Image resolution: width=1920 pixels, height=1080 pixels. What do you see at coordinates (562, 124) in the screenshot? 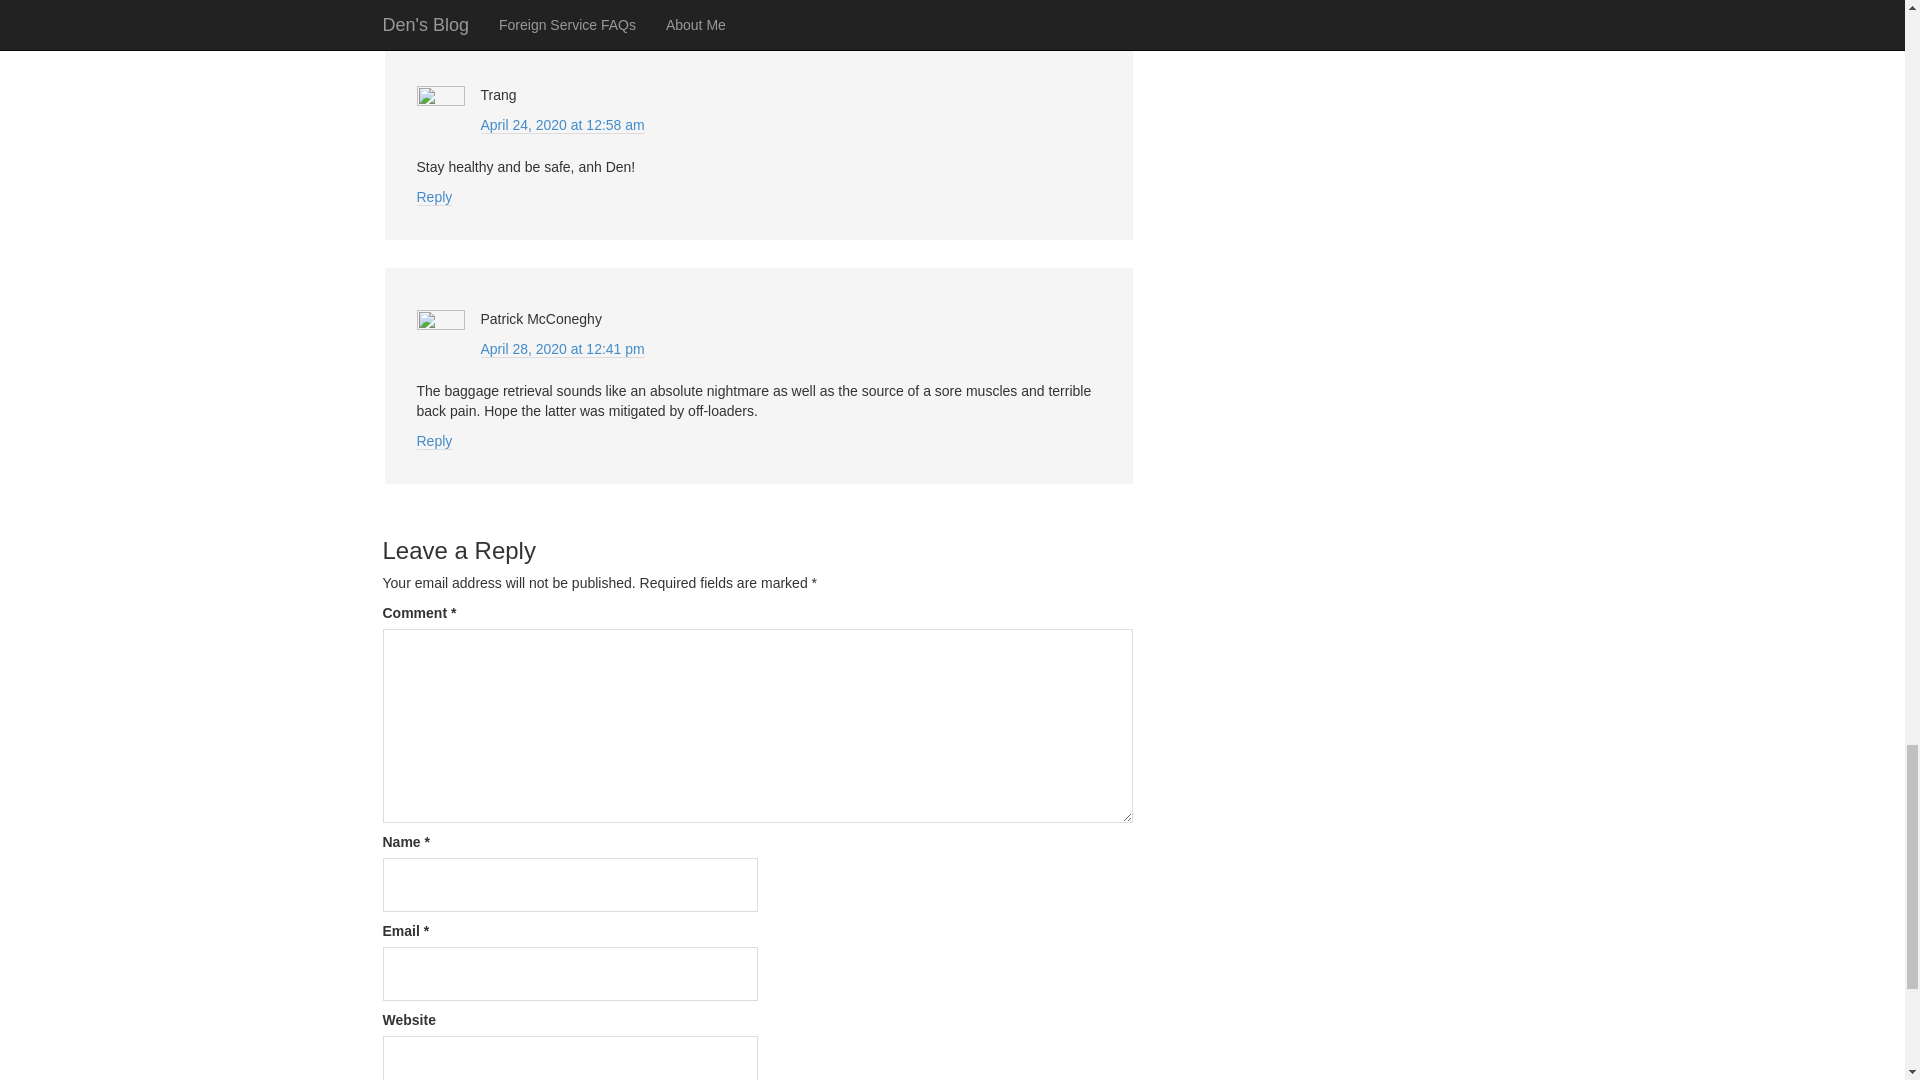
I see `April 24, 2020 at 12:58 am` at bounding box center [562, 124].